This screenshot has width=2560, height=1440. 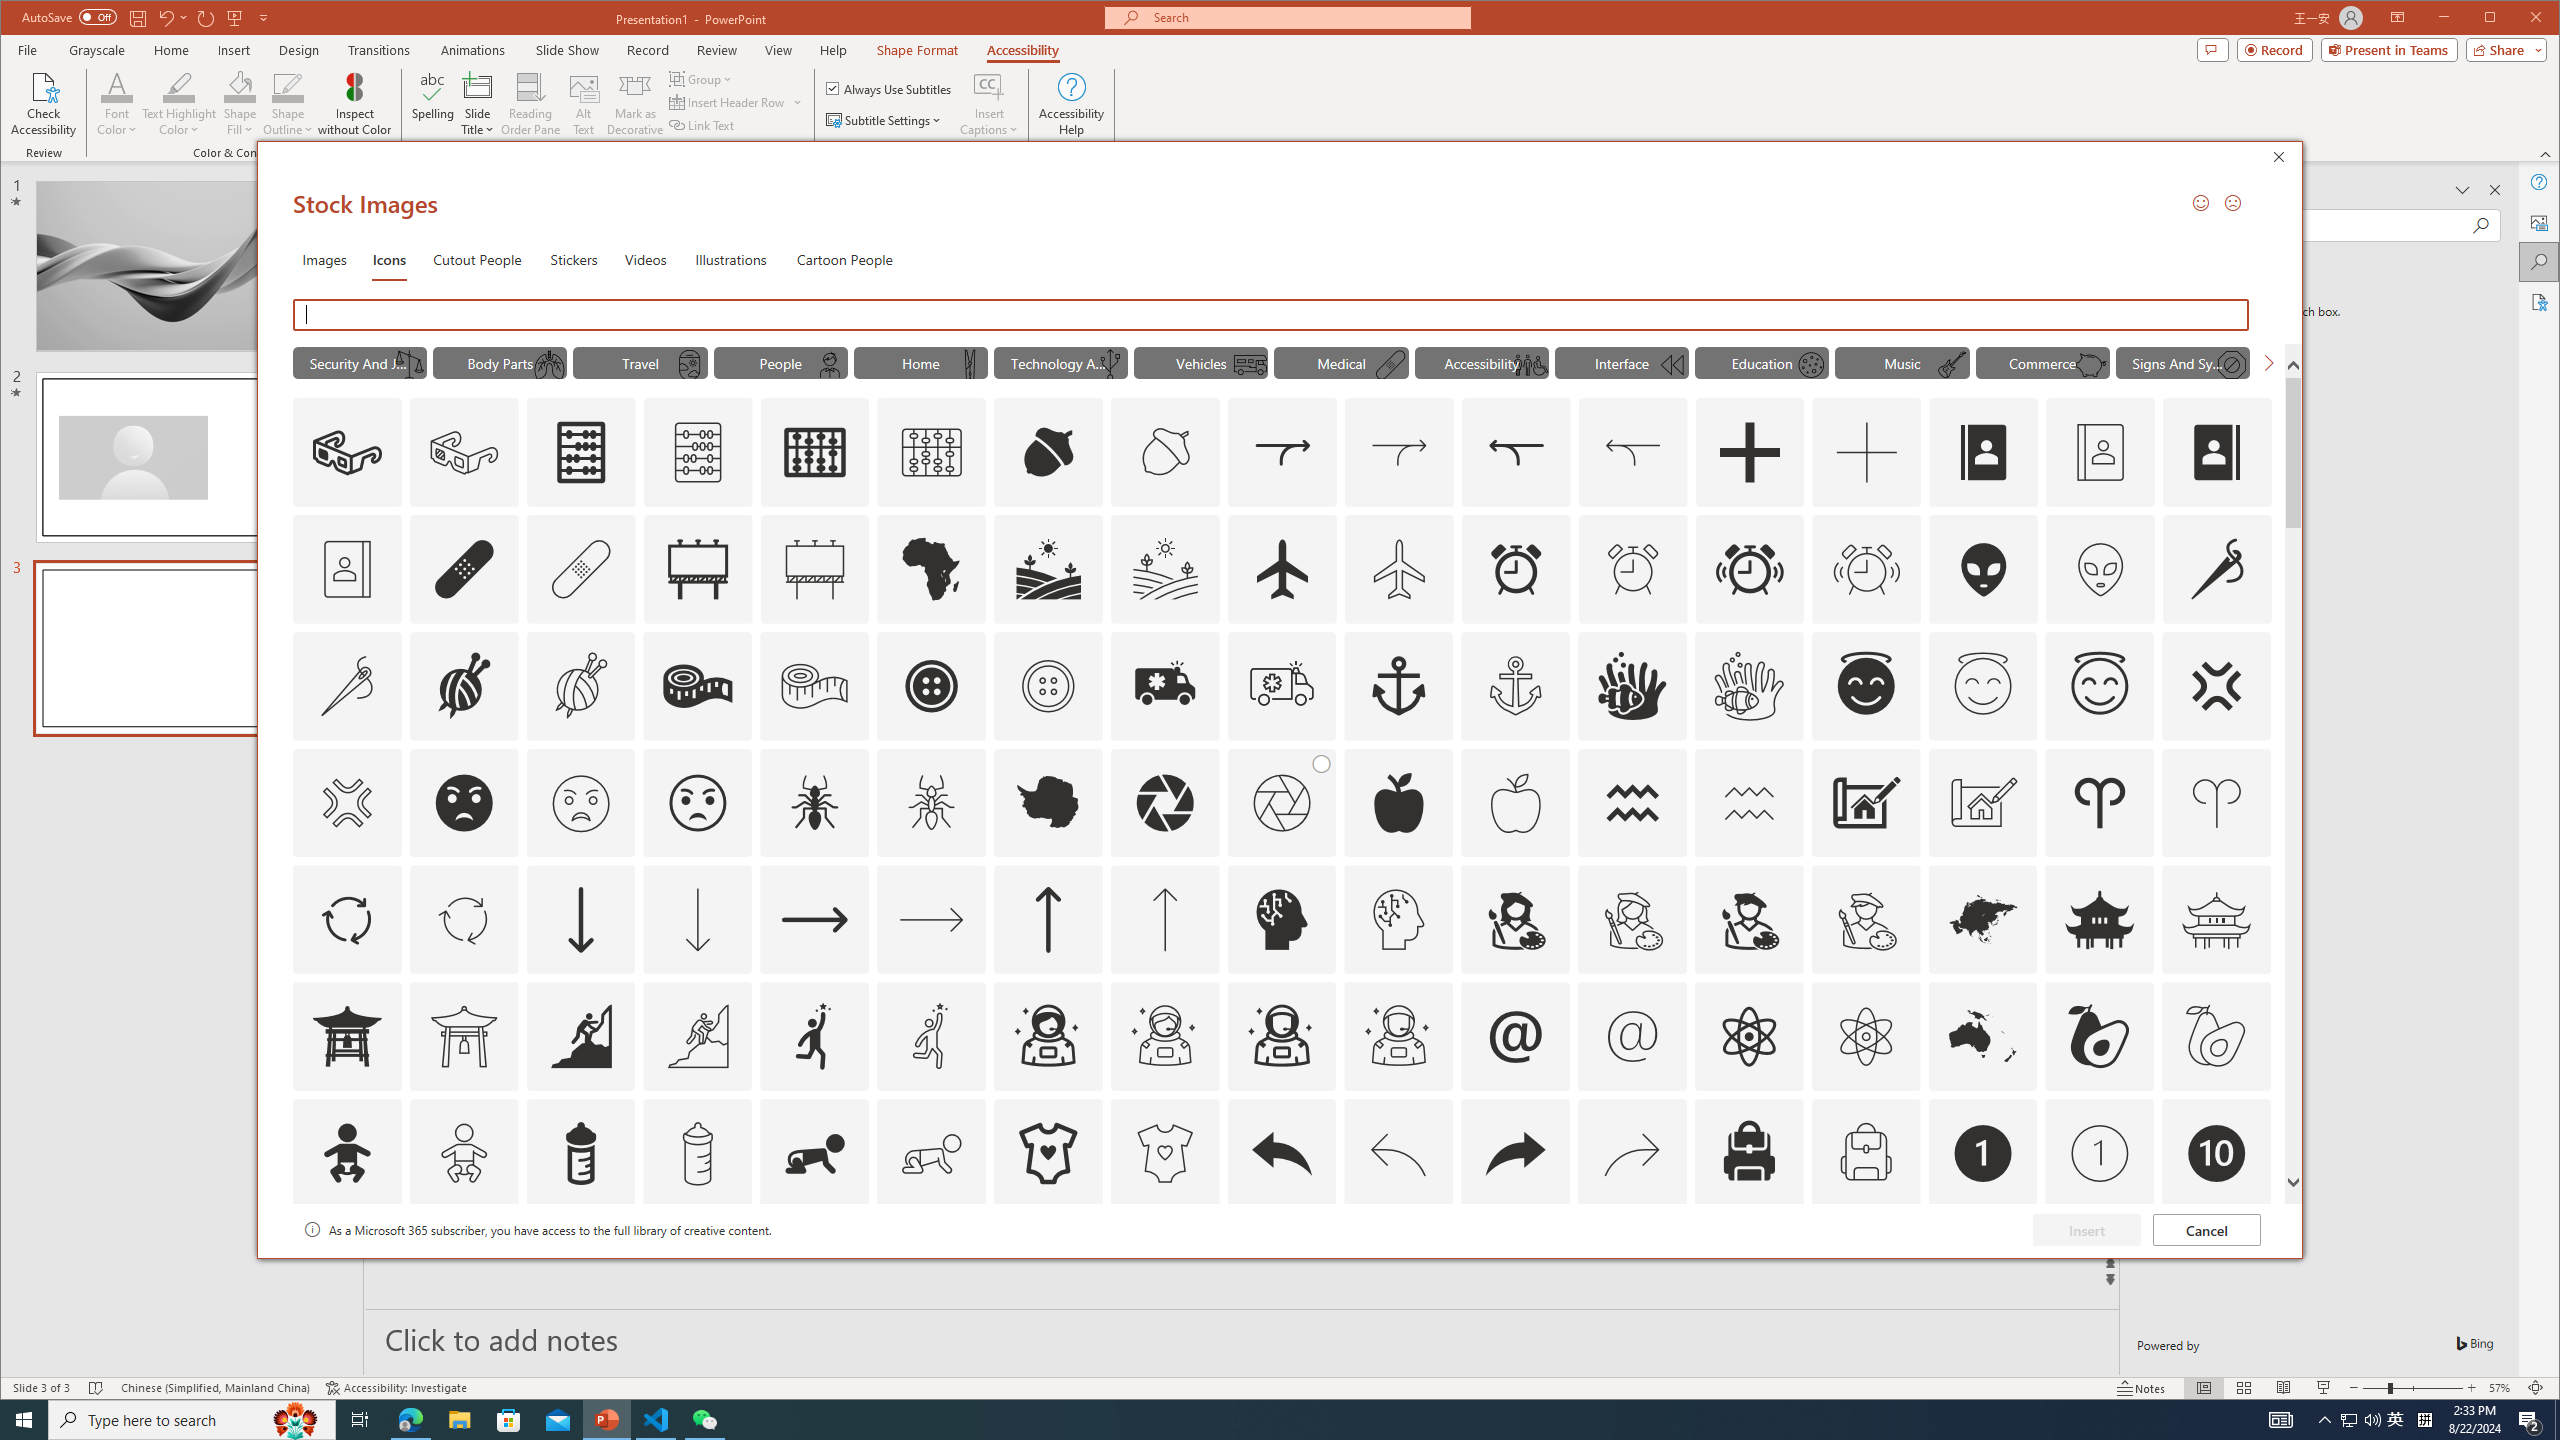 What do you see at coordinates (2201, 202) in the screenshot?
I see `Send a Smile` at bounding box center [2201, 202].